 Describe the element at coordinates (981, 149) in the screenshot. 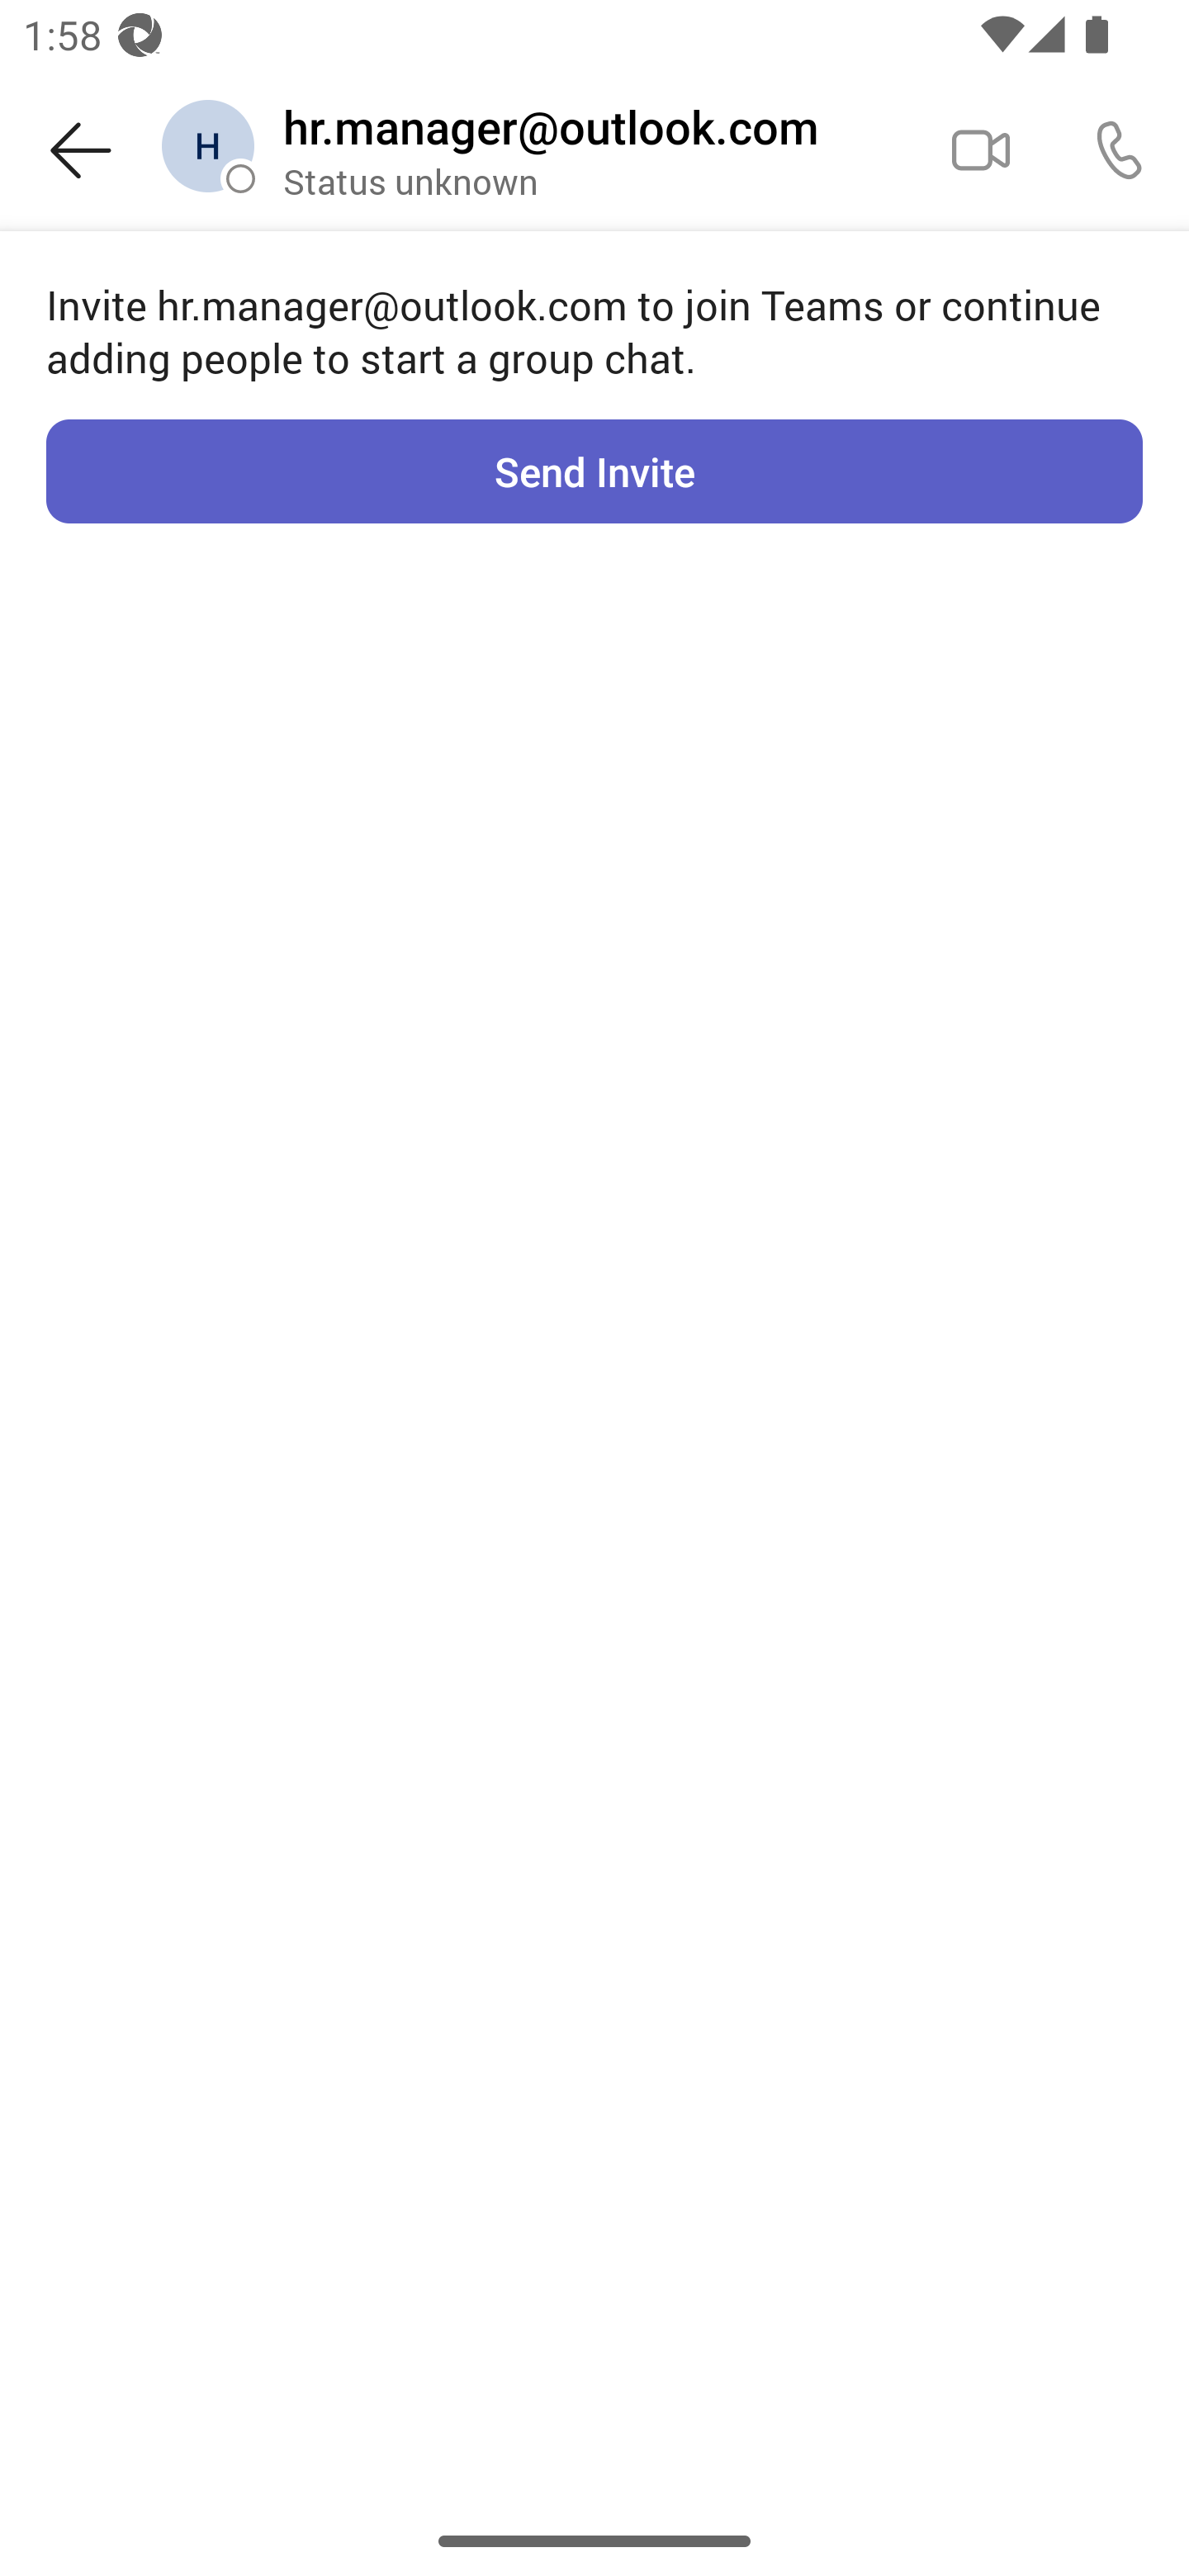

I see `Video Call` at that location.